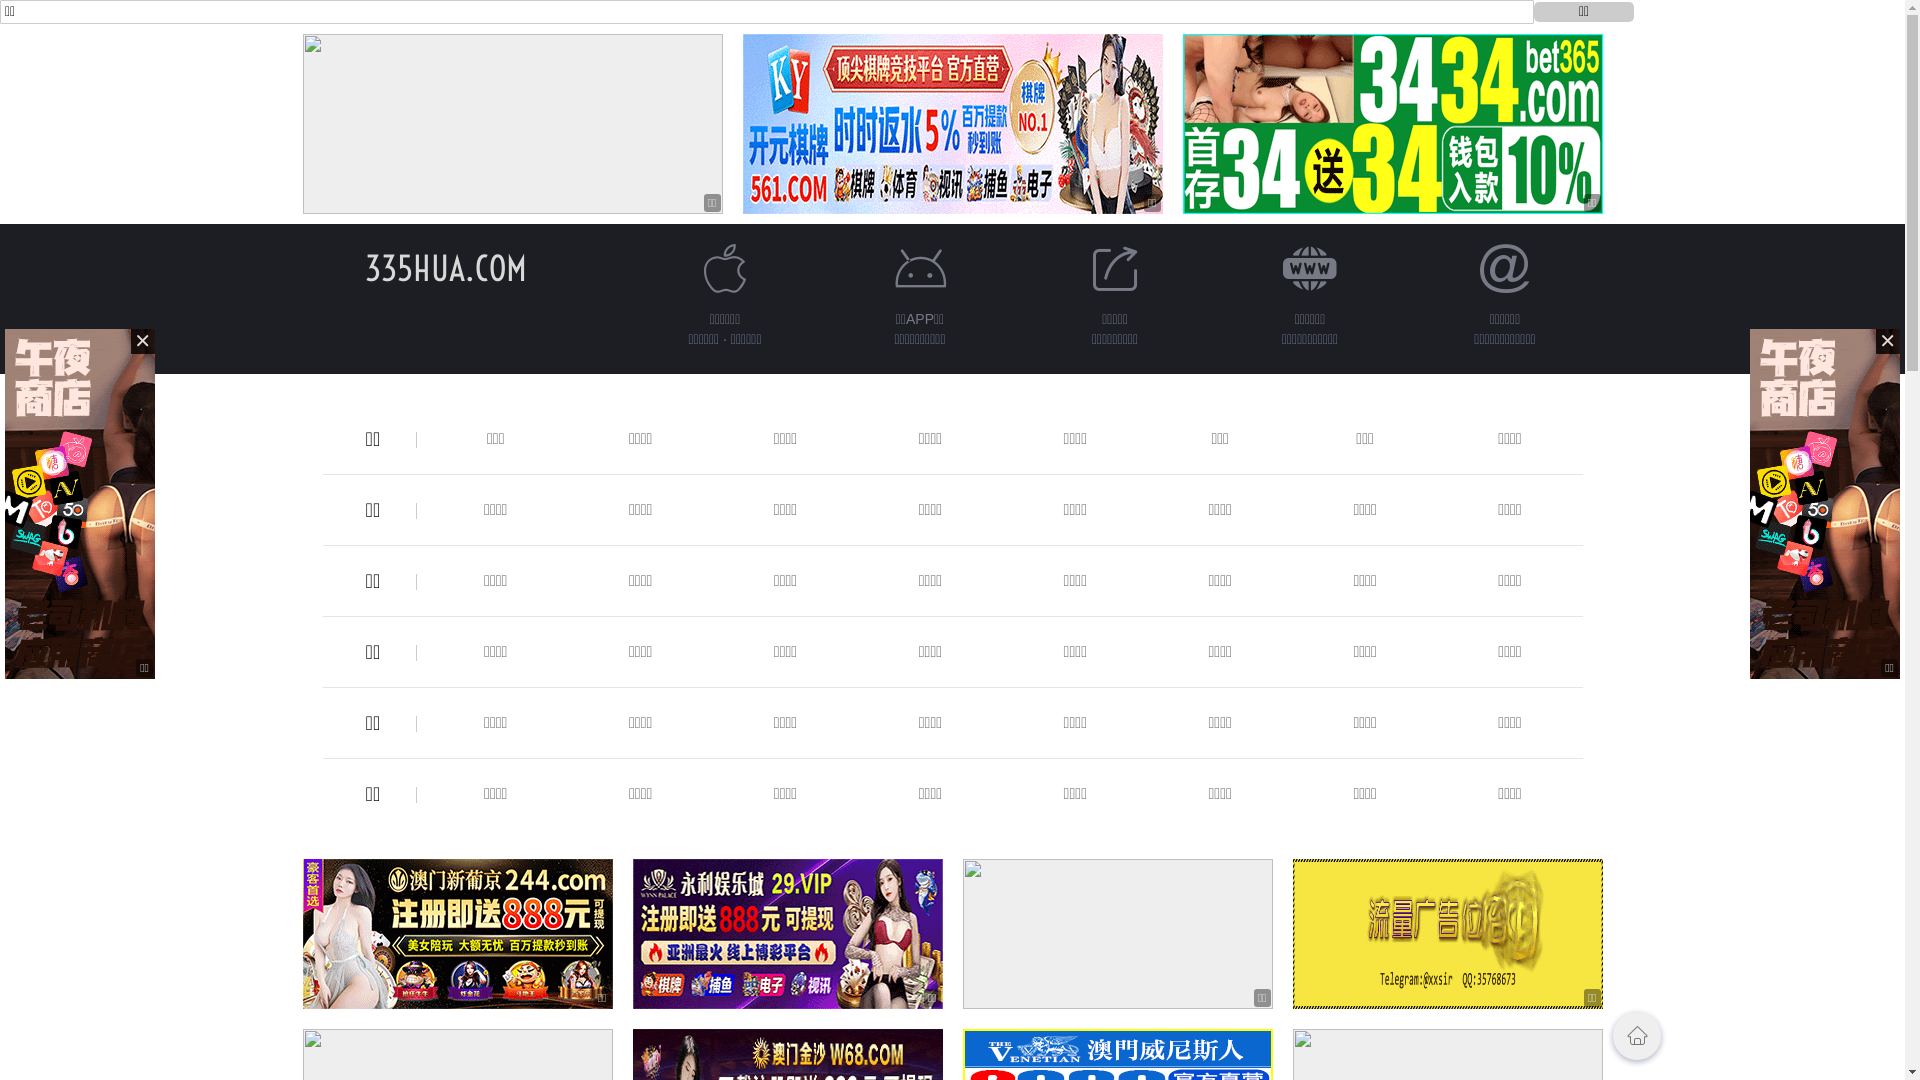  What do you see at coordinates (445, 268) in the screenshot?
I see `335HUA.COM` at bounding box center [445, 268].